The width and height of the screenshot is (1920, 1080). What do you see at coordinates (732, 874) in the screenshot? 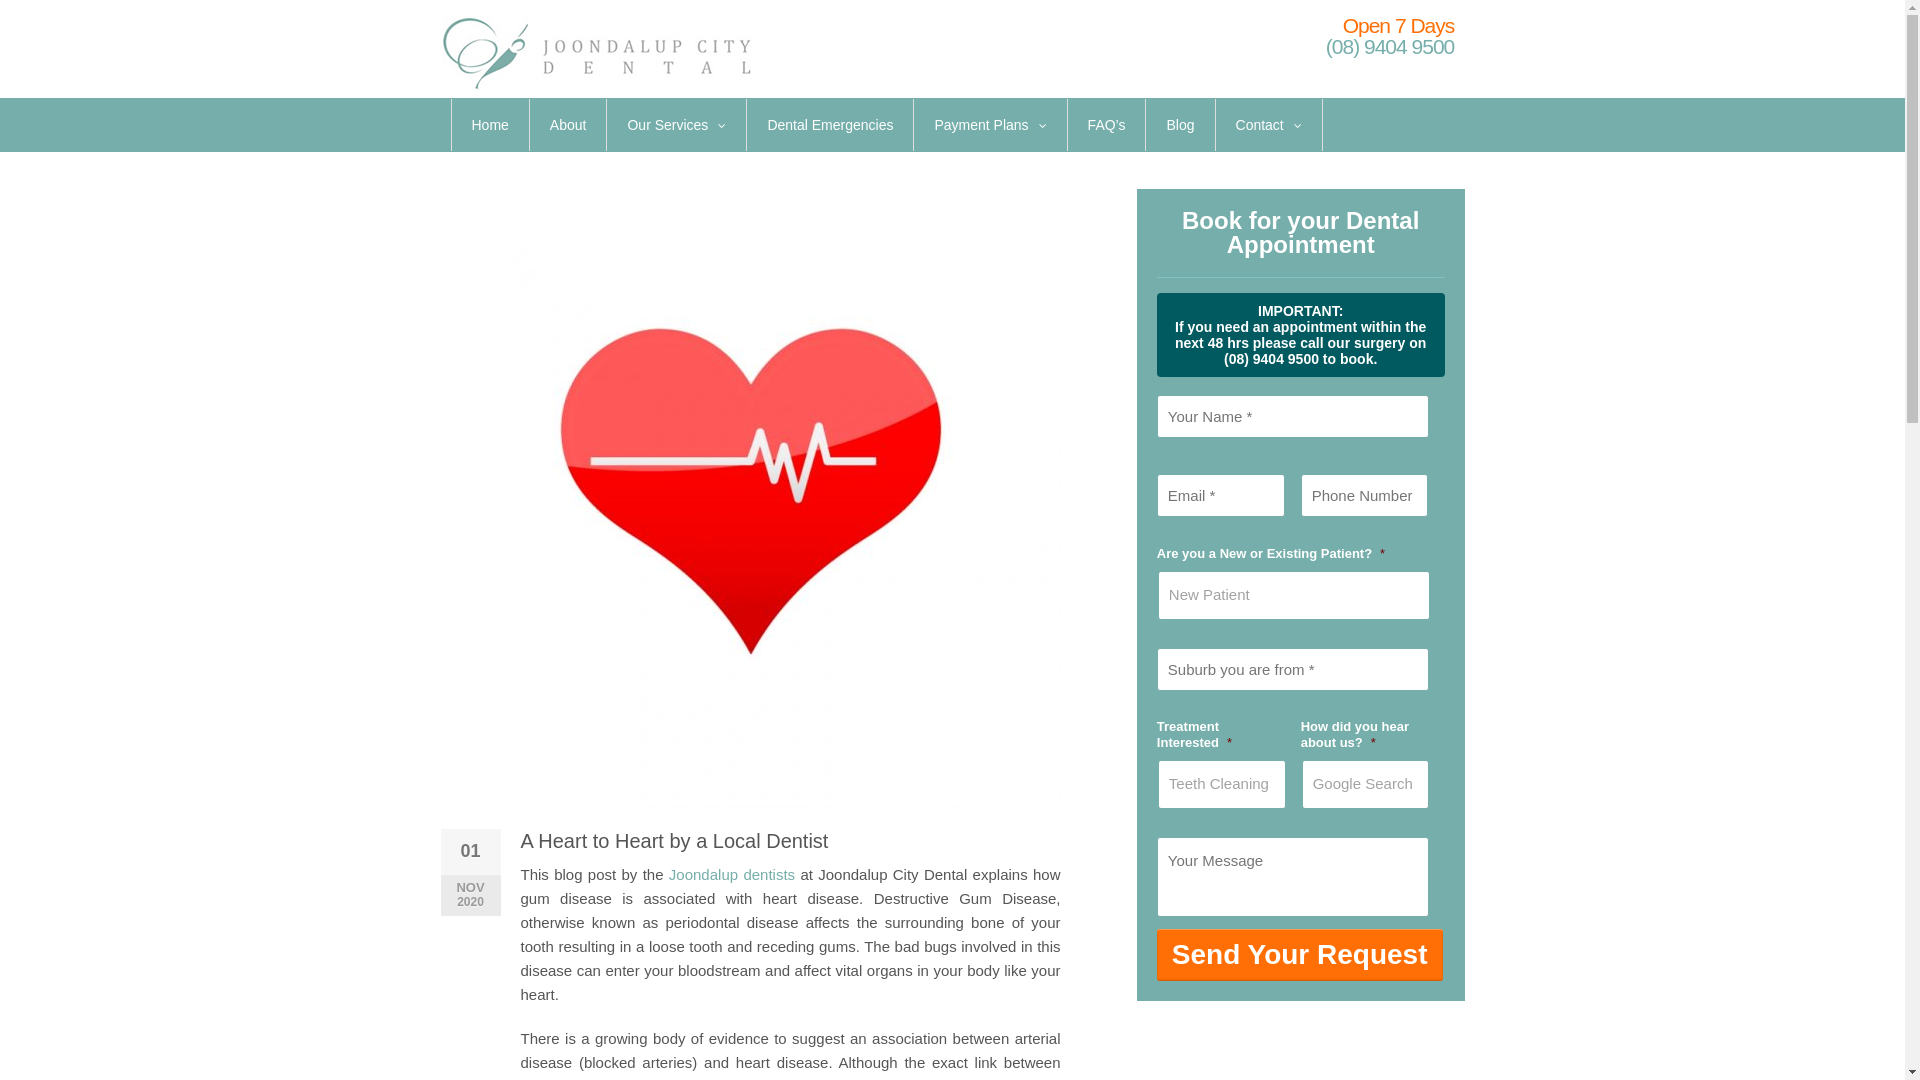
I see `Joondalup dentists` at bounding box center [732, 874].